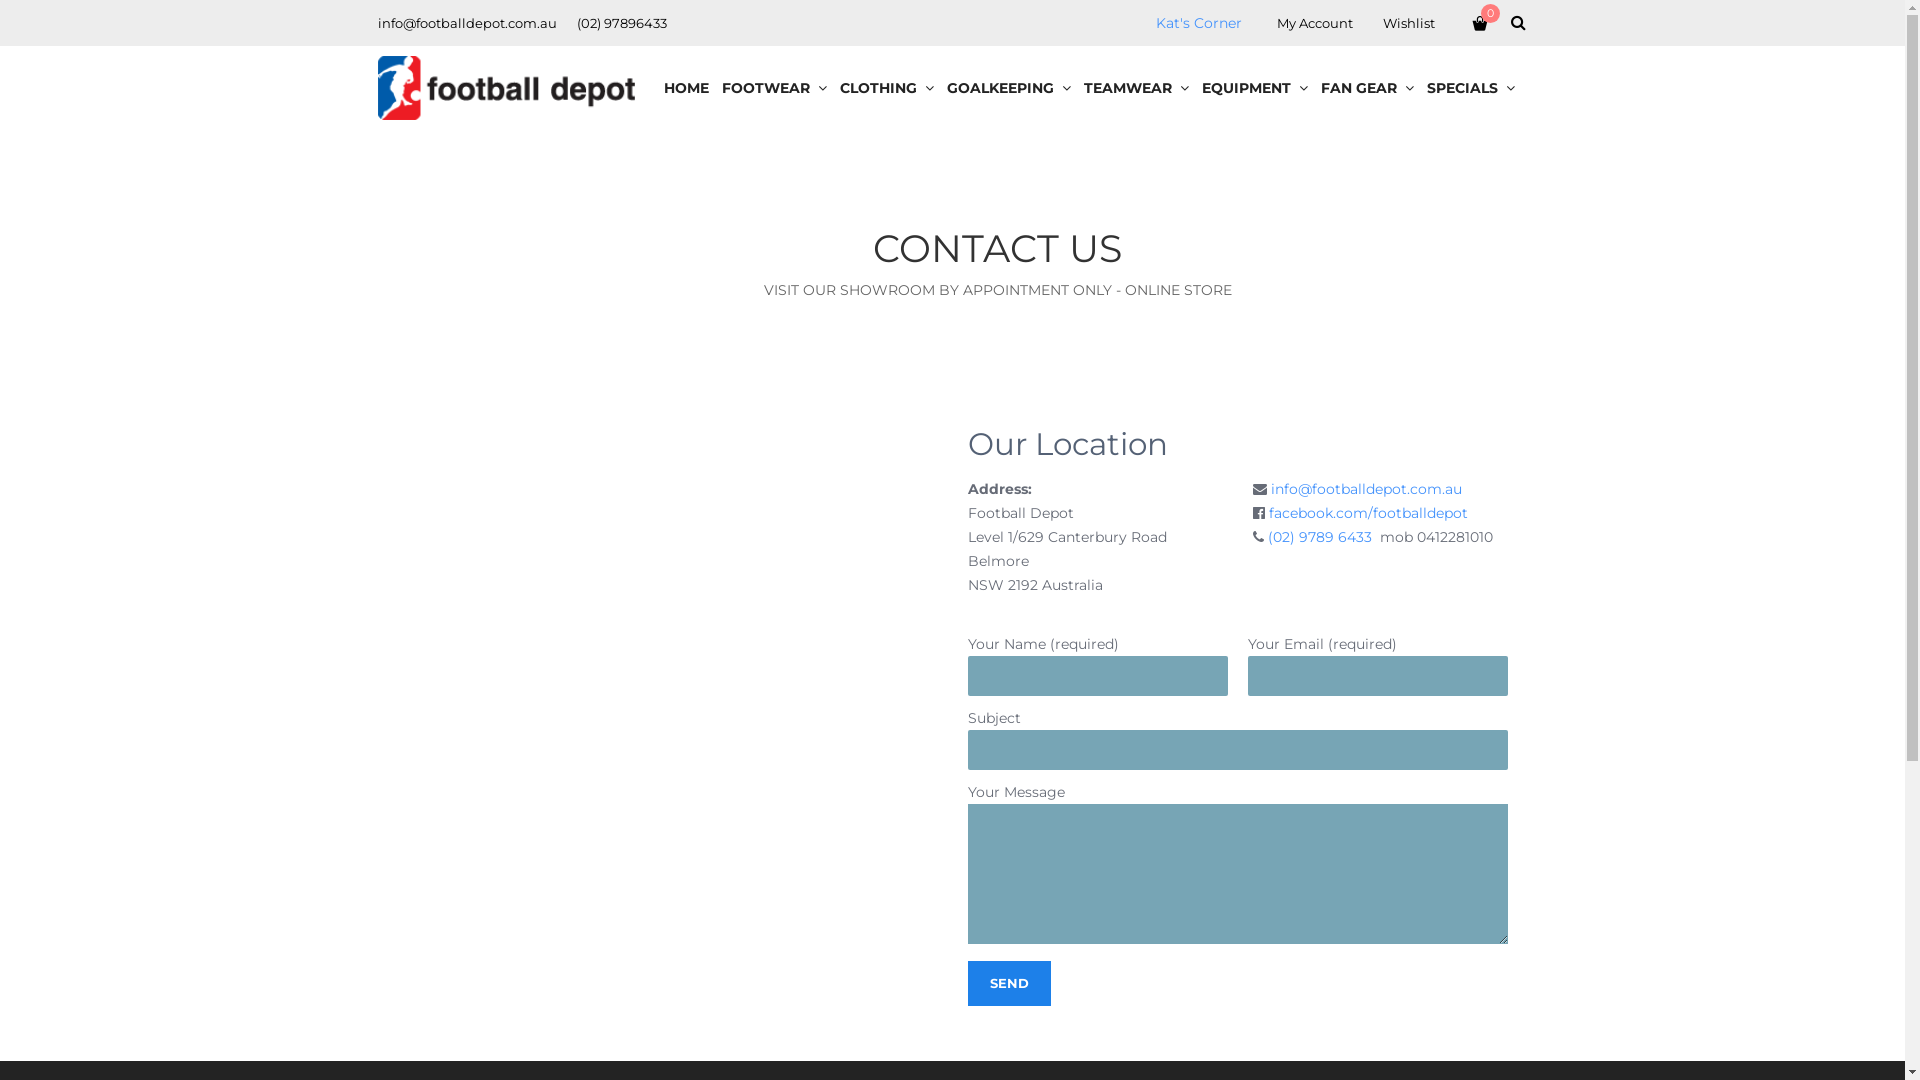 Image resolution: width=1920 pixels, height=1080 pixels. Describe the element at coordinates (1368, 513) in the screenshot. I see `facebook.com/footballdepot` at that location.